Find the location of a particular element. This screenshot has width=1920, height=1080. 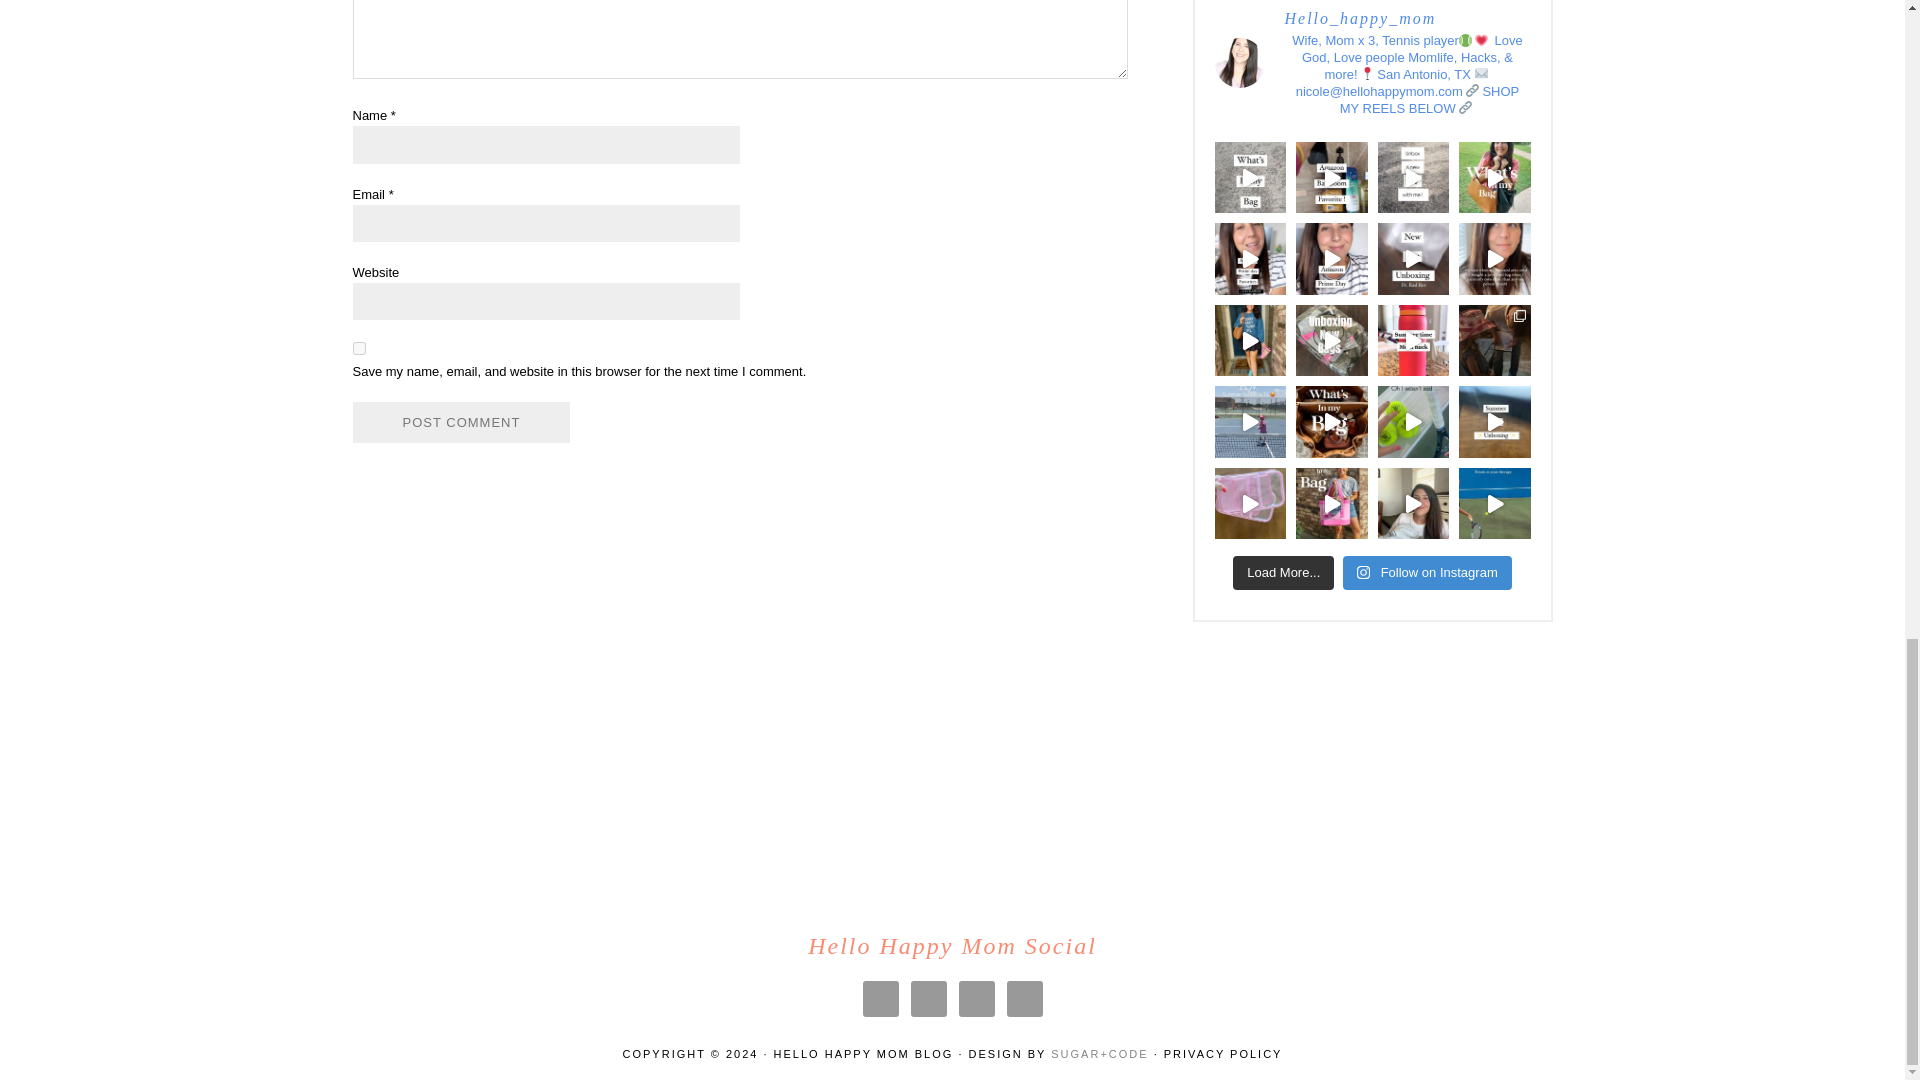

Post Comment is located at coordinates (460, 422).